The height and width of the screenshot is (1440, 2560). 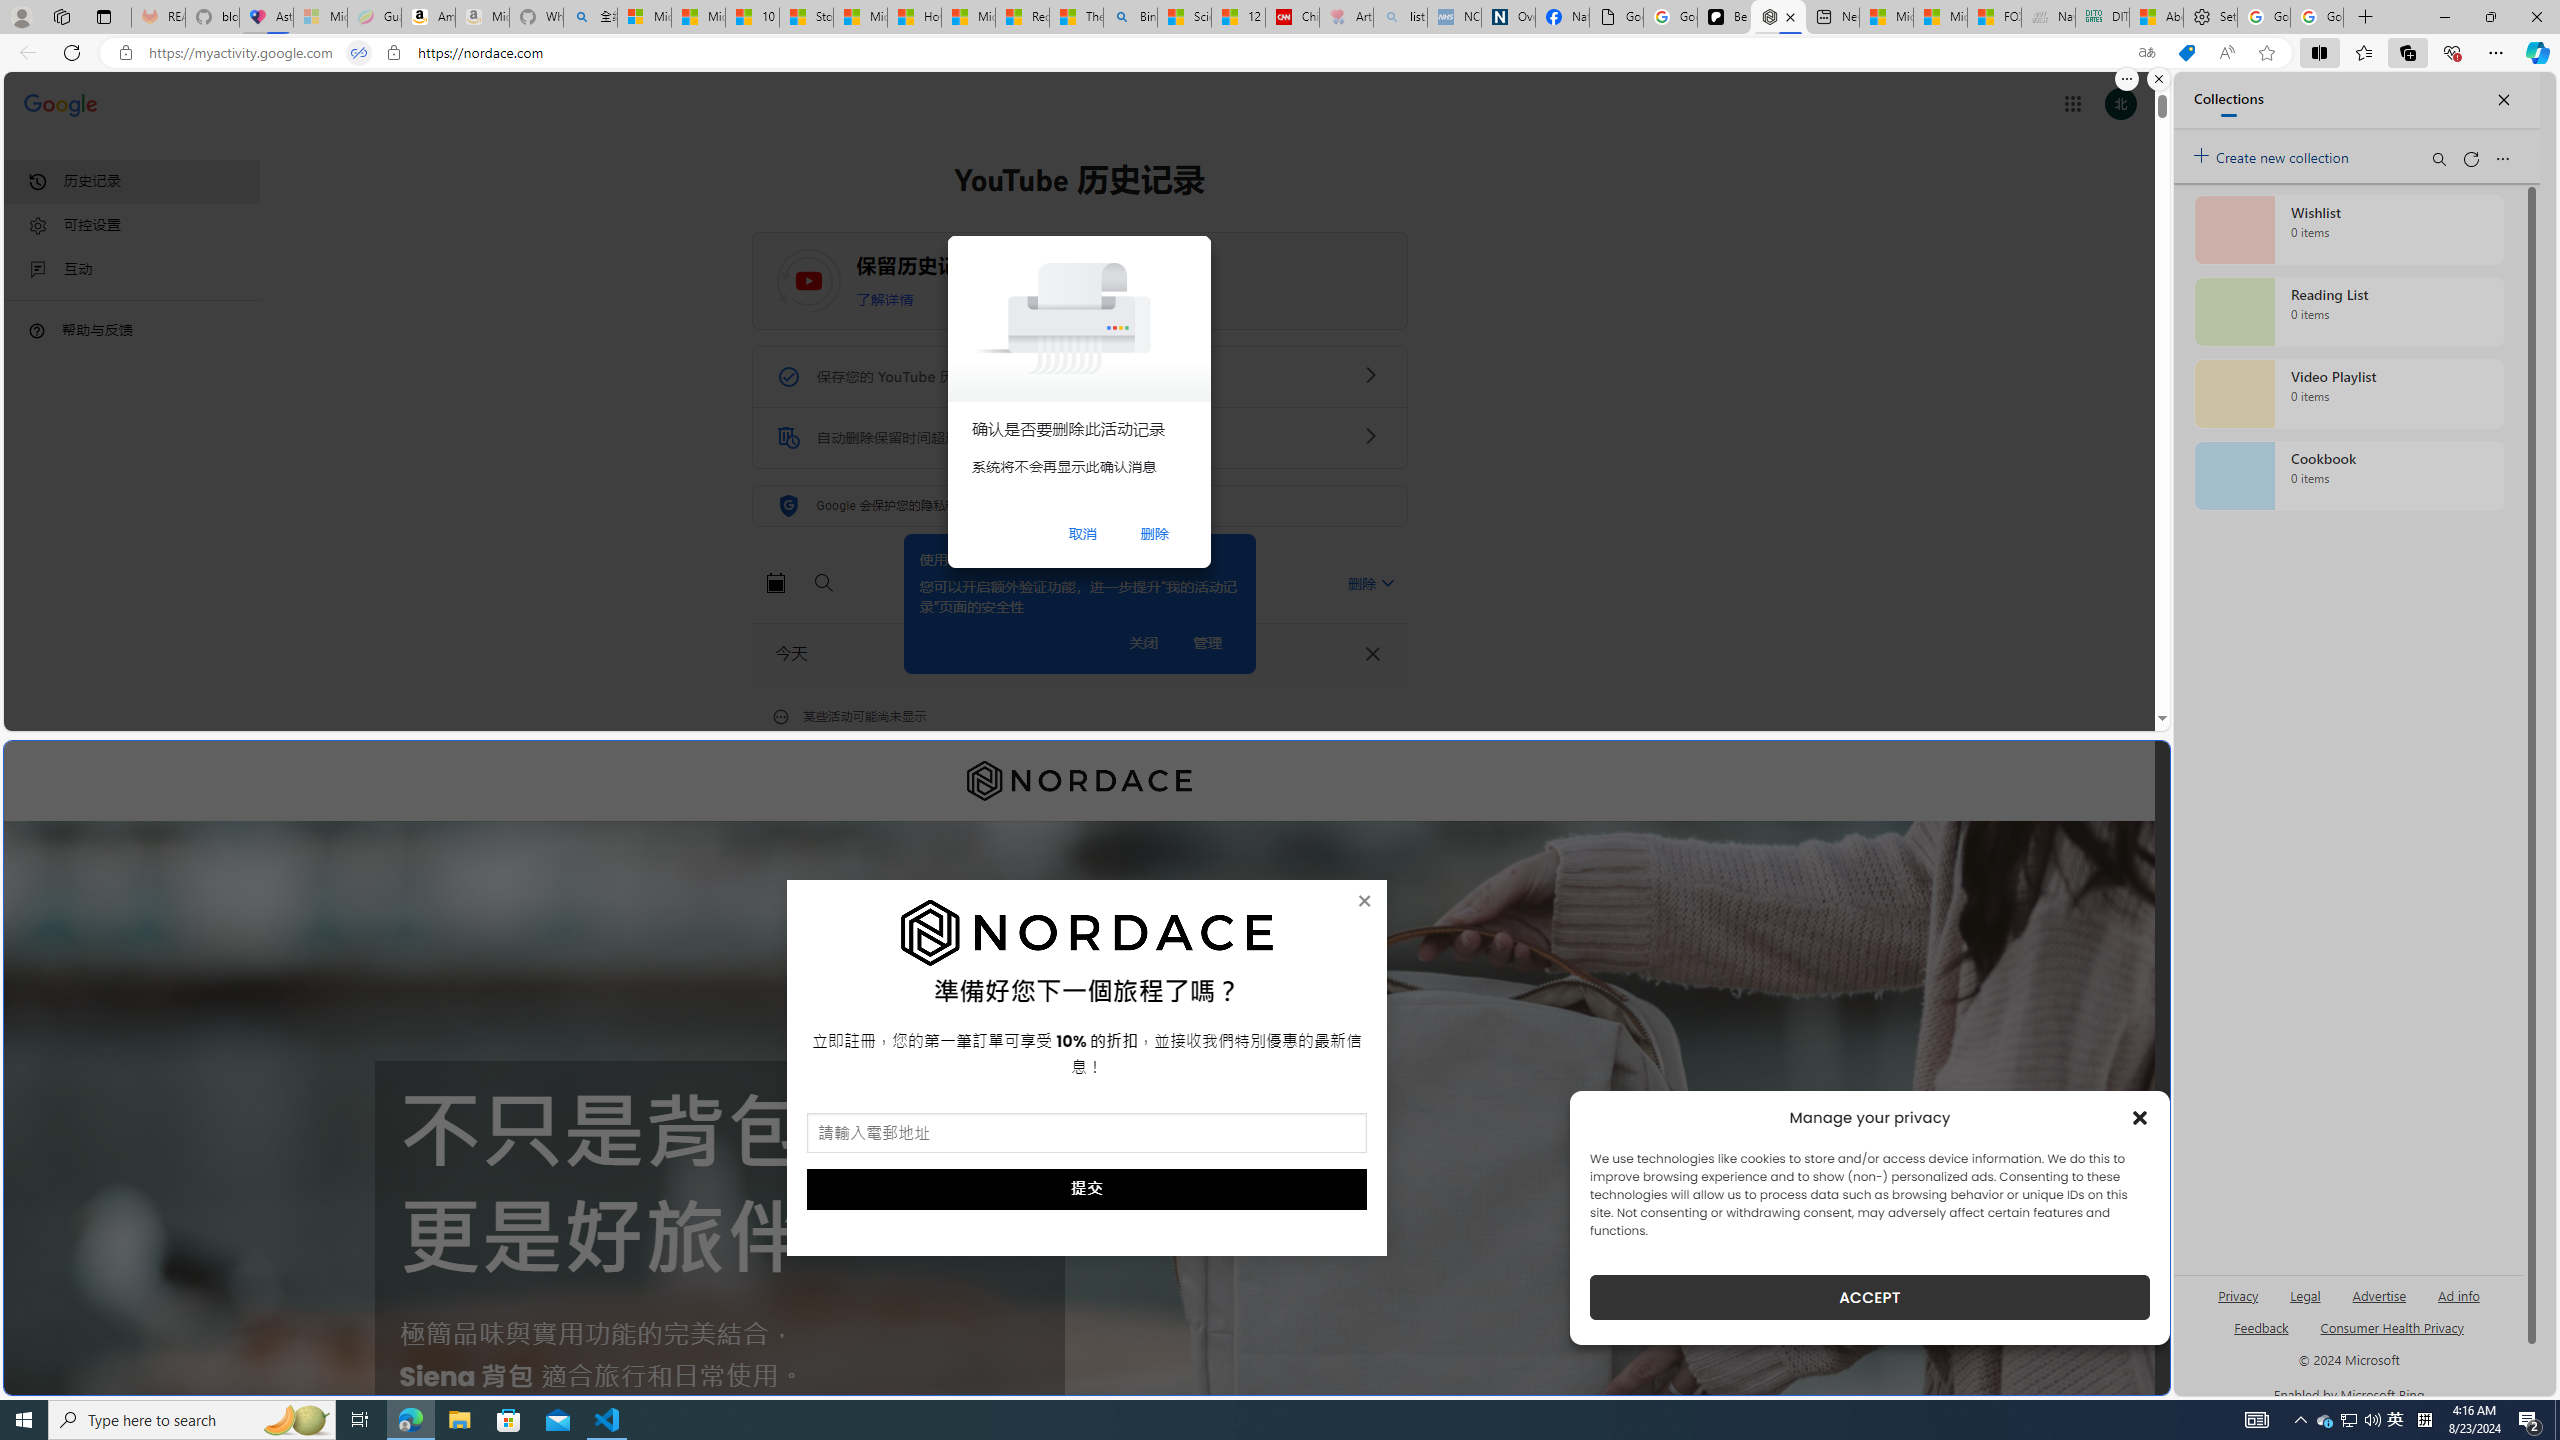 What do you see at coordinates (1086, 1133) in the screenshot?
I see `AutomationID: input_5_1` at bounding box center [1086, 1133].